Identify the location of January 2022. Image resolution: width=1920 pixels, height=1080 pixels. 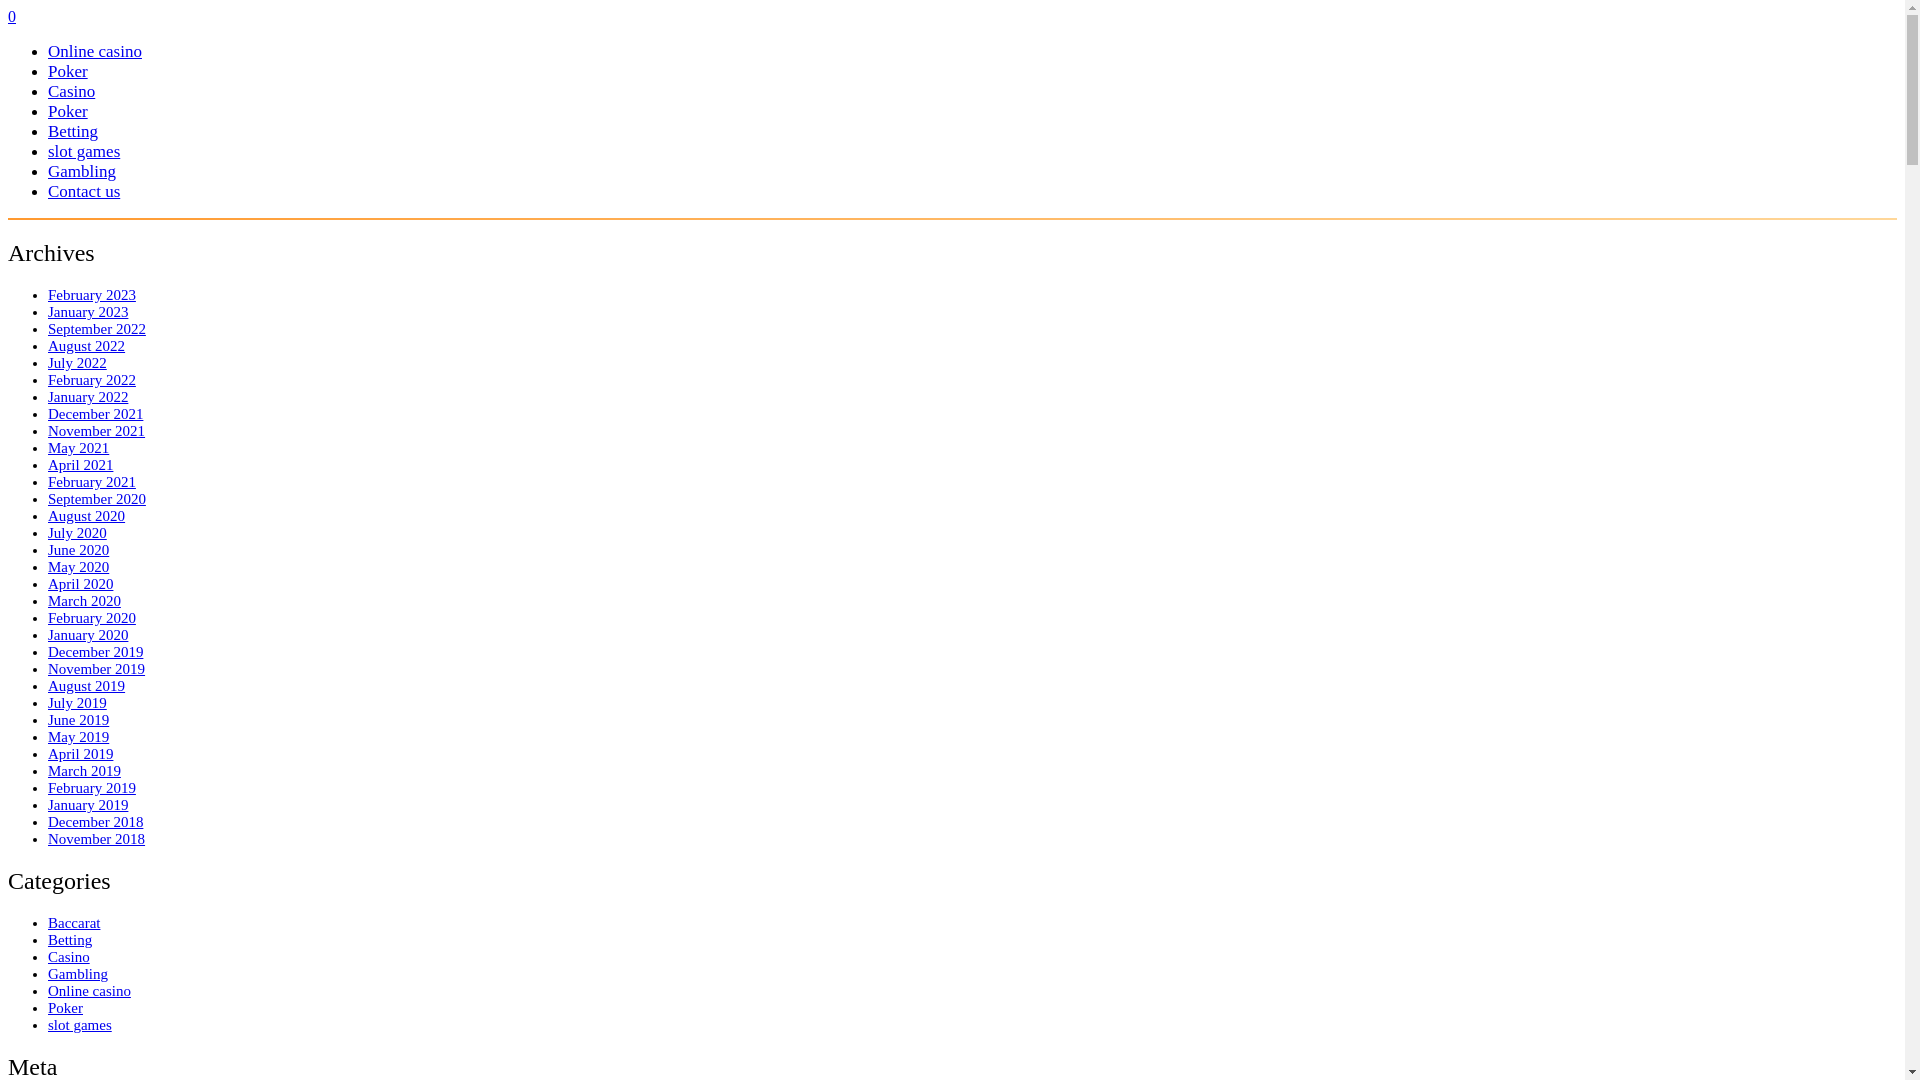
(88, 397).